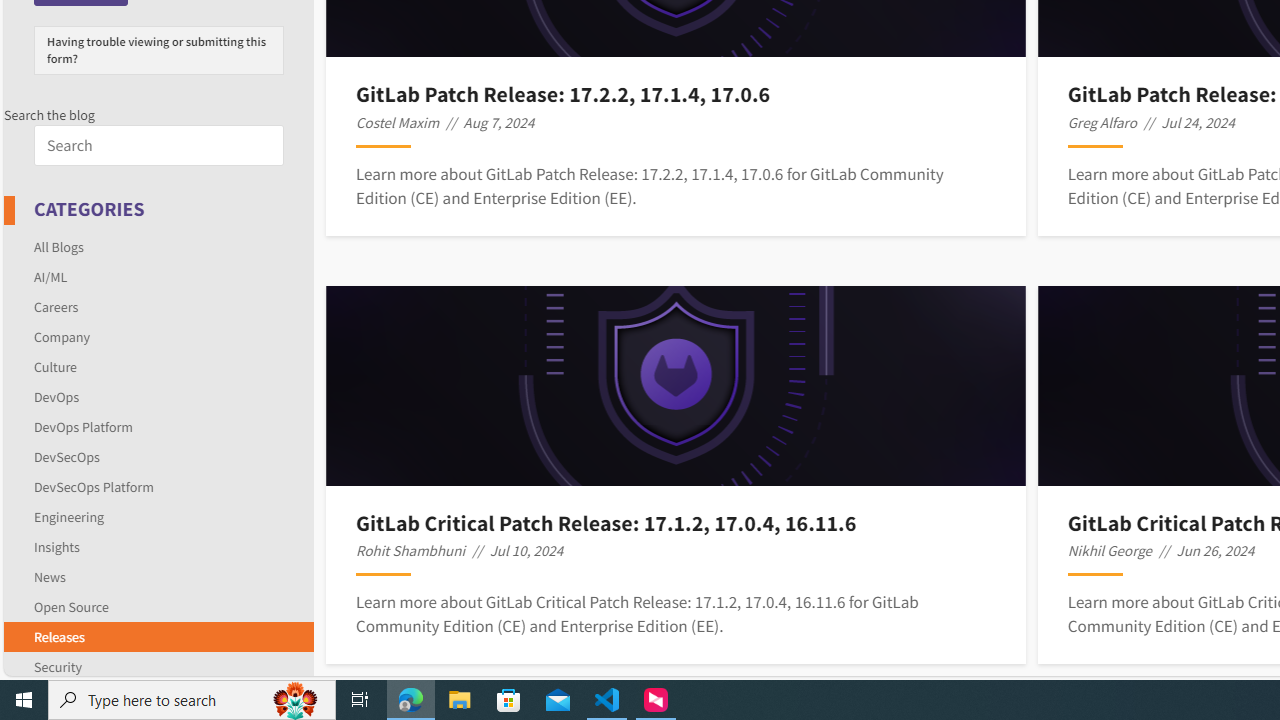 The height and width of the screenshot is (720, 1280). I want to click on Engineering, so click(158, 516).